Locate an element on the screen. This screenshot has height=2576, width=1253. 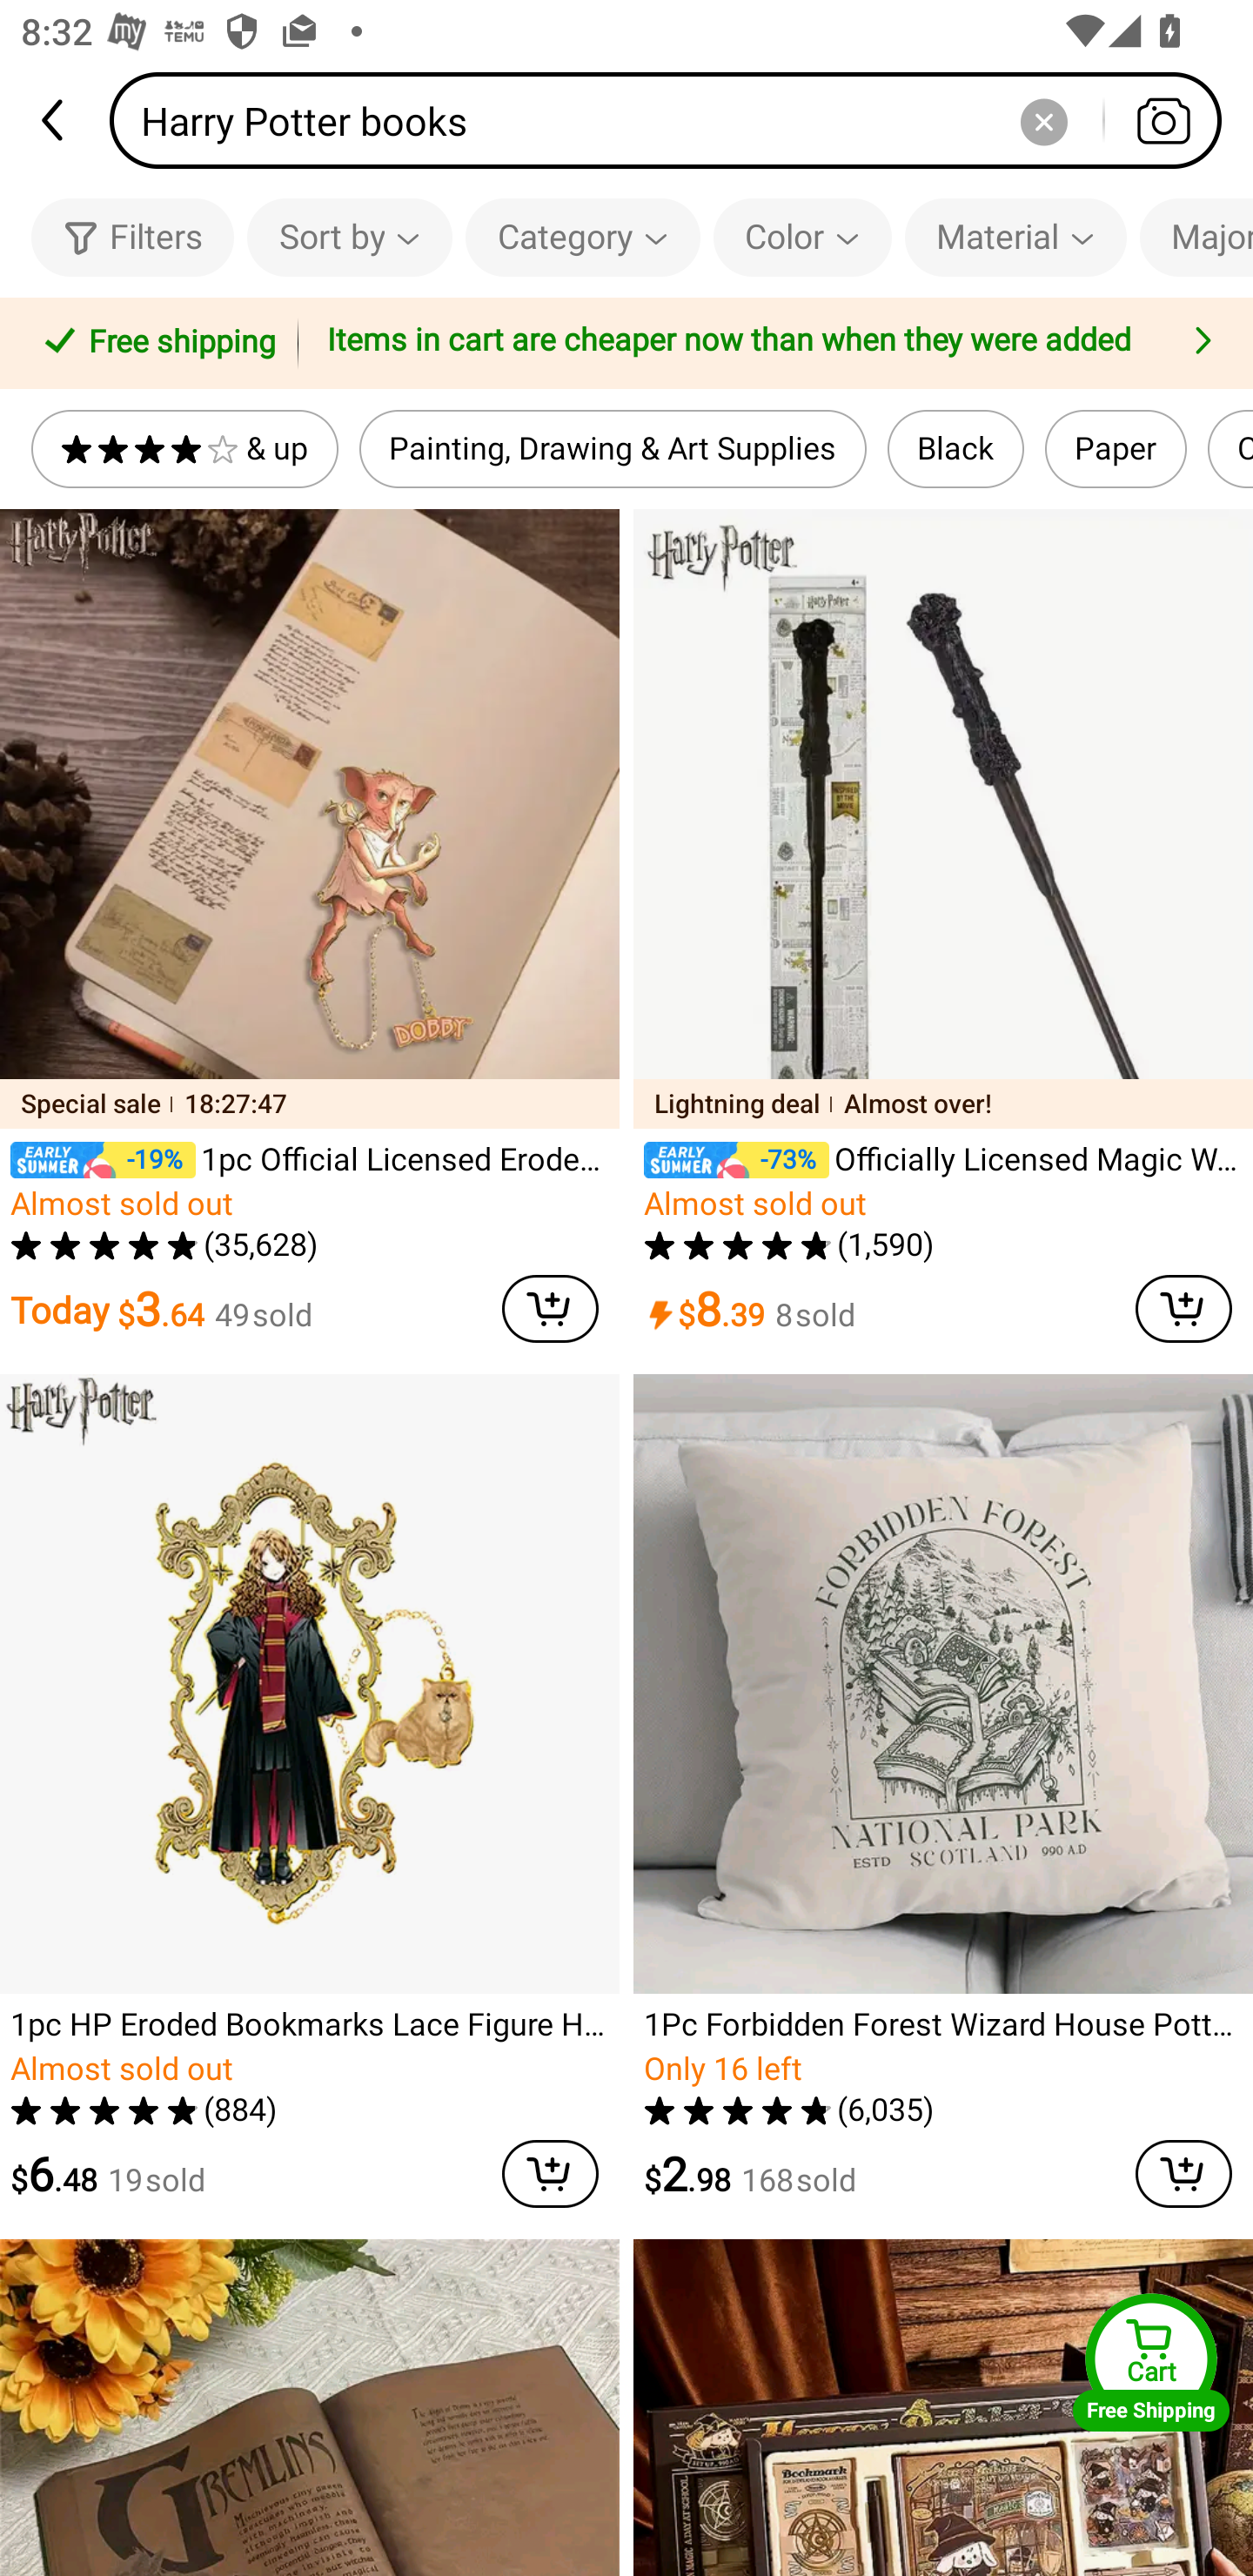
Black is located at coordinates (955, 449).